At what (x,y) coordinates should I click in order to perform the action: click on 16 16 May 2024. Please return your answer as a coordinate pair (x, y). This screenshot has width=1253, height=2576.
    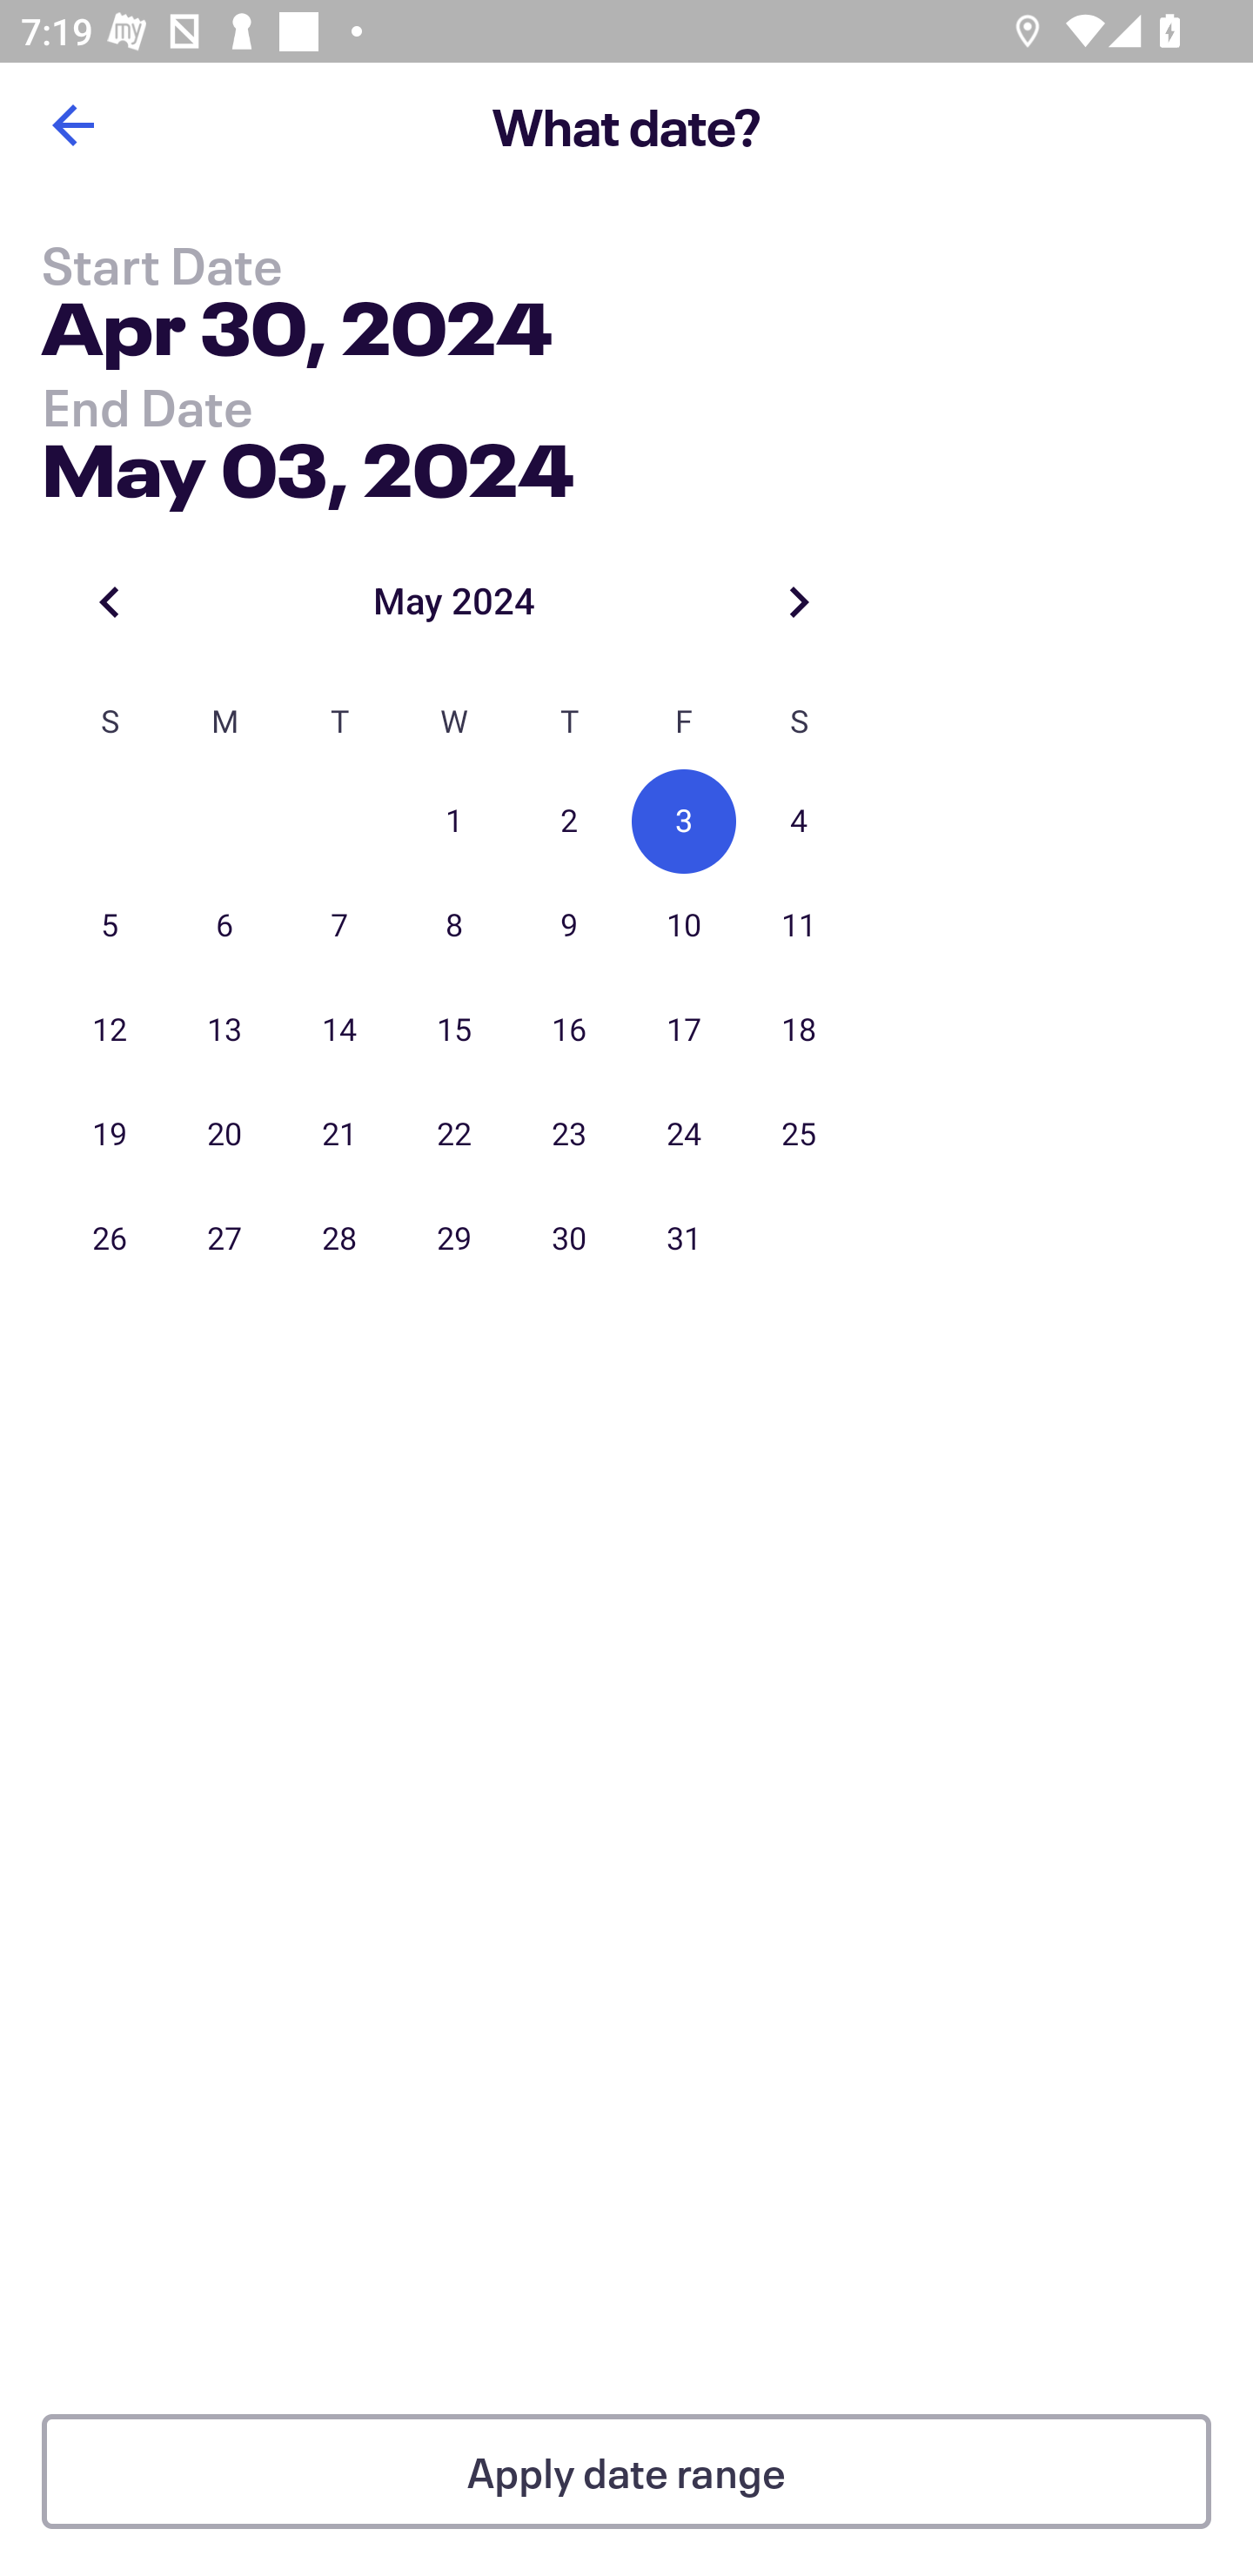
    Looking at the image, I should click on (569, 1030).